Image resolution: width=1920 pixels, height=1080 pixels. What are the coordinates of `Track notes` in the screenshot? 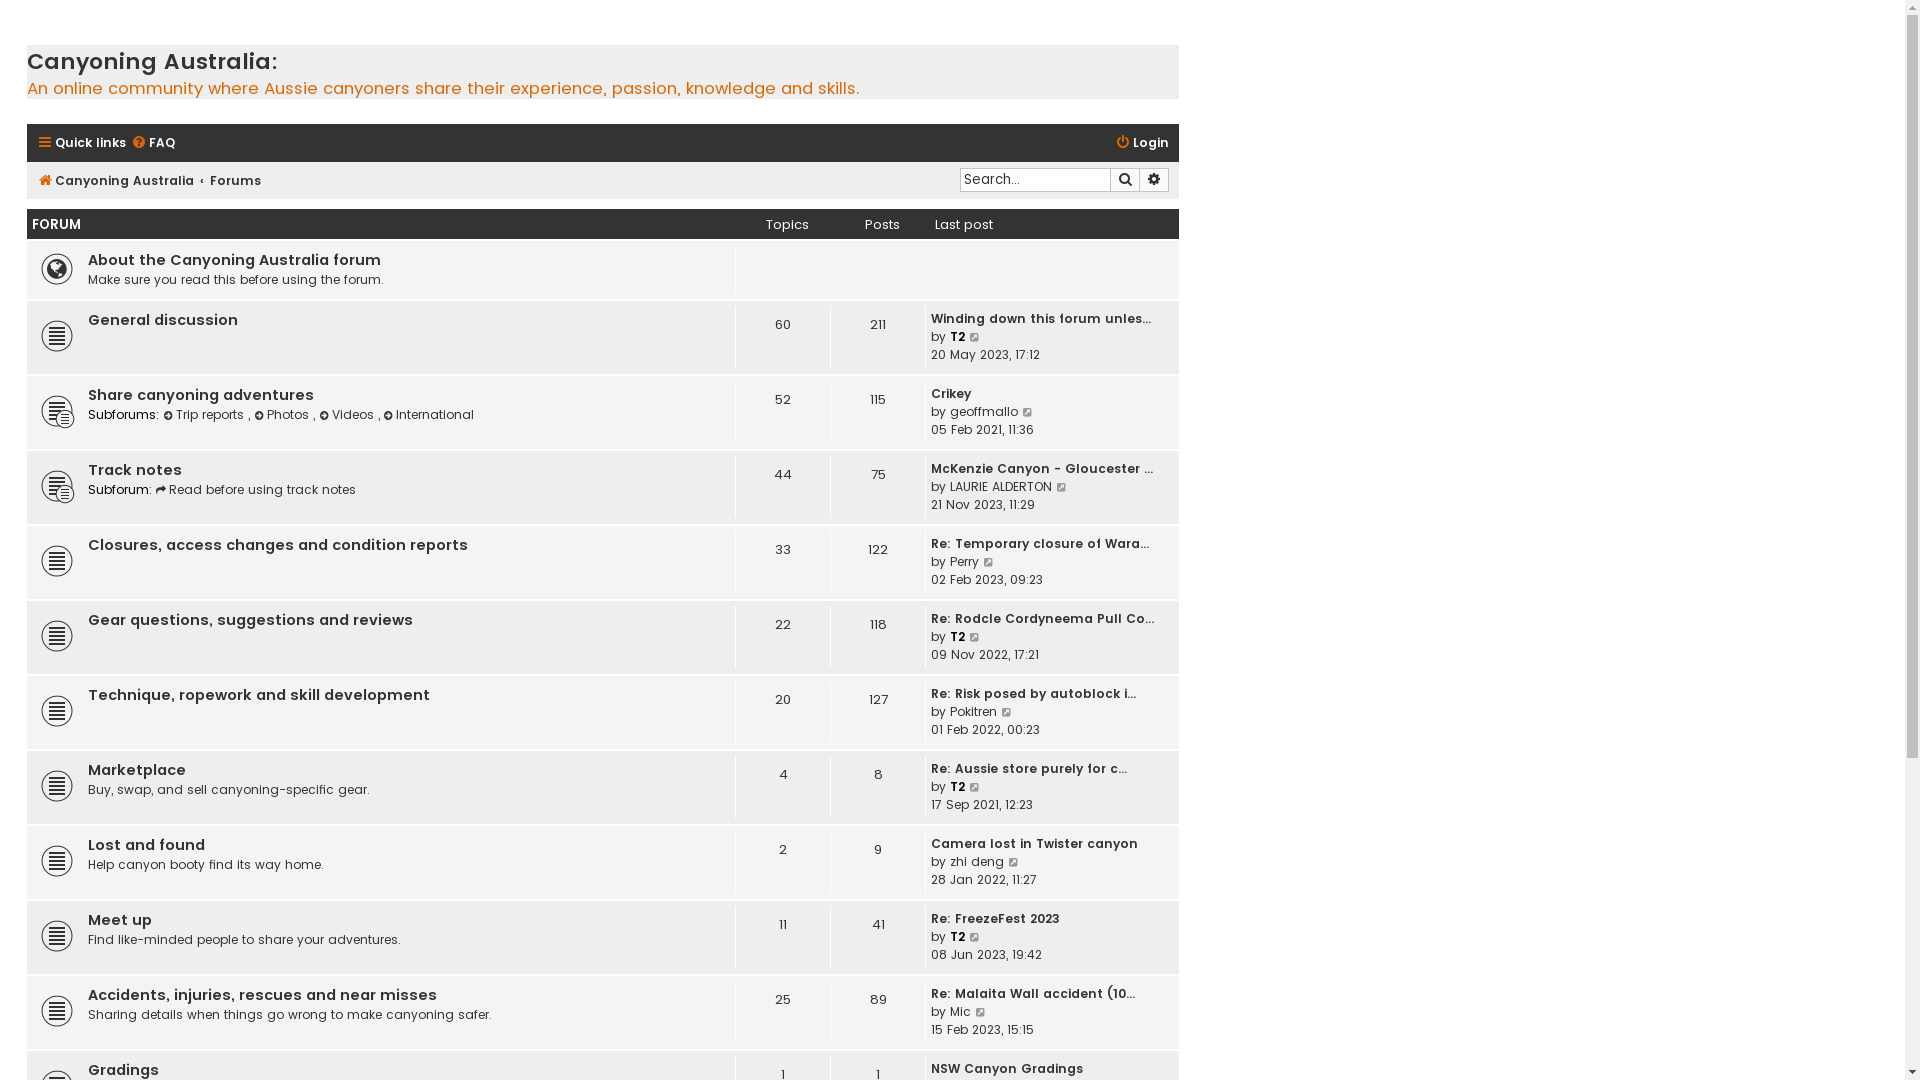 It's located at (135, 472).